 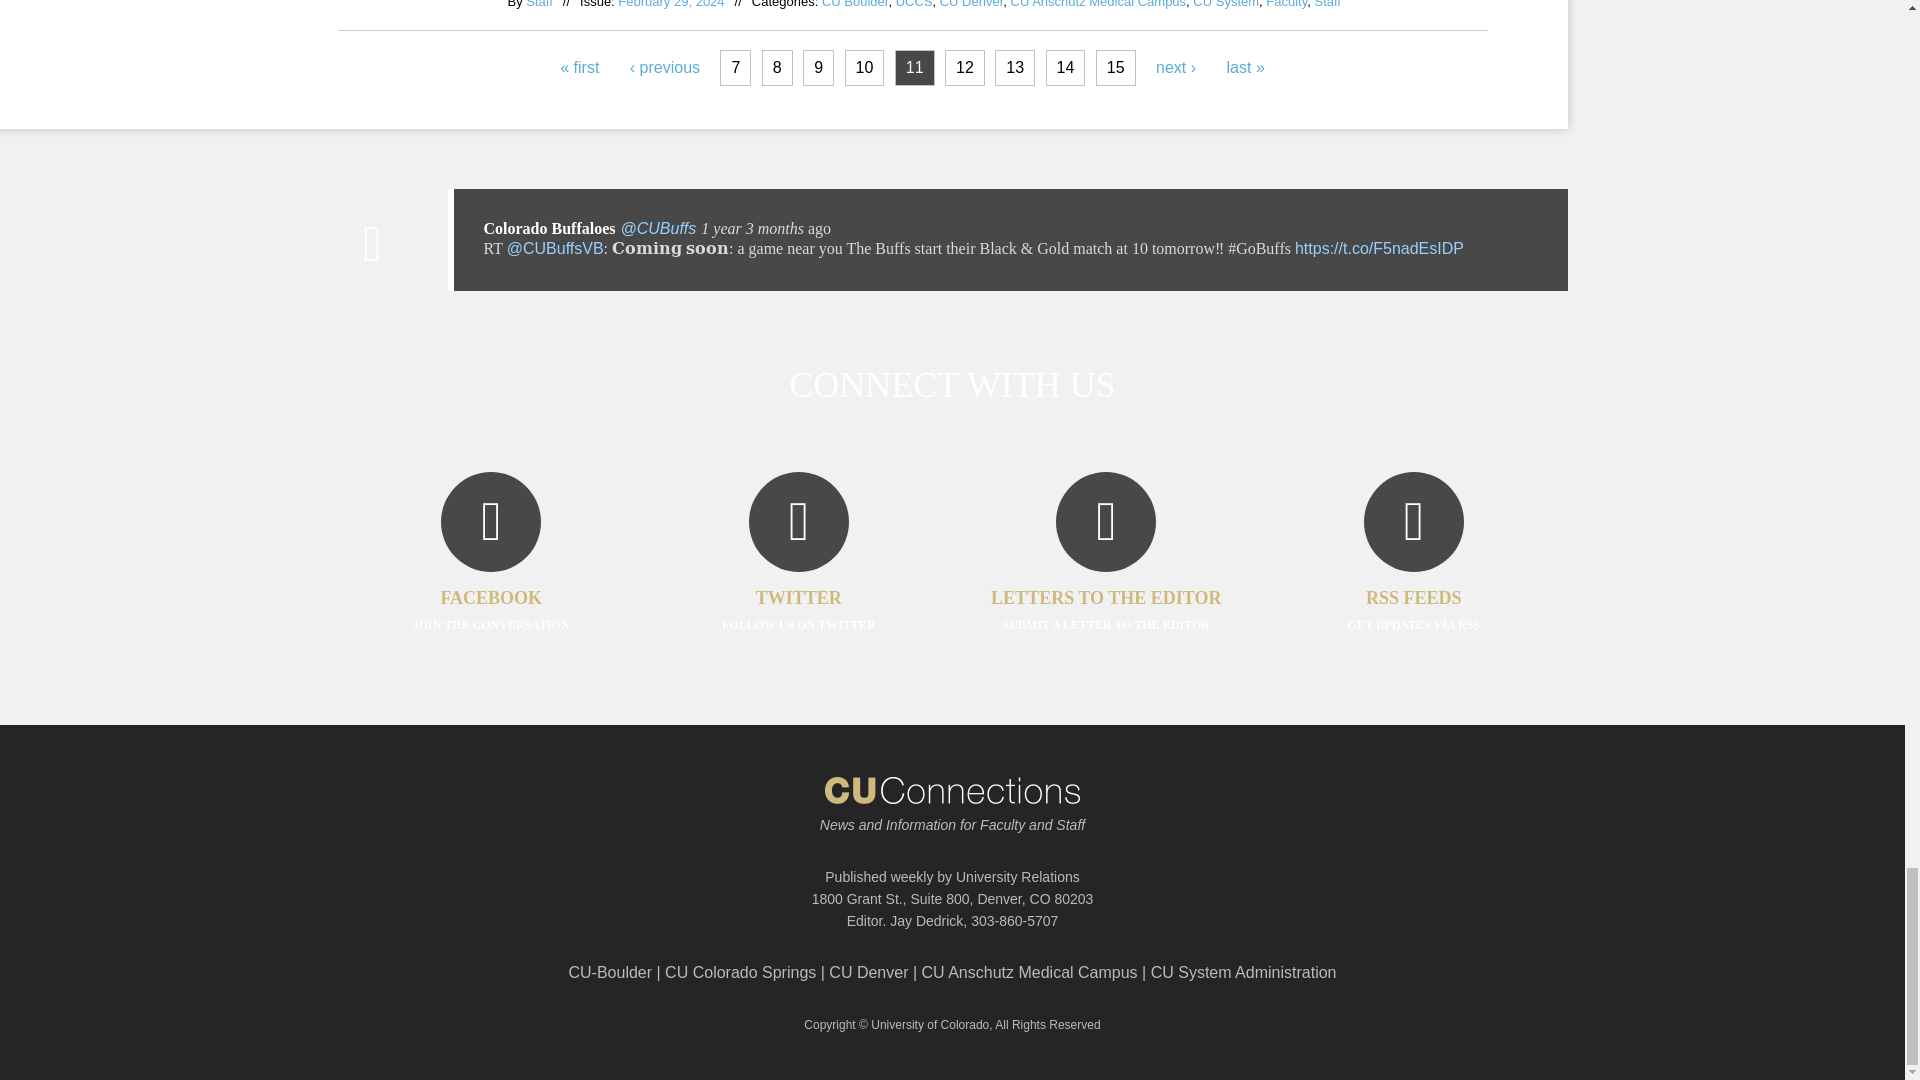 I want to click on Go to page 14, so click(x=1065, y=68).